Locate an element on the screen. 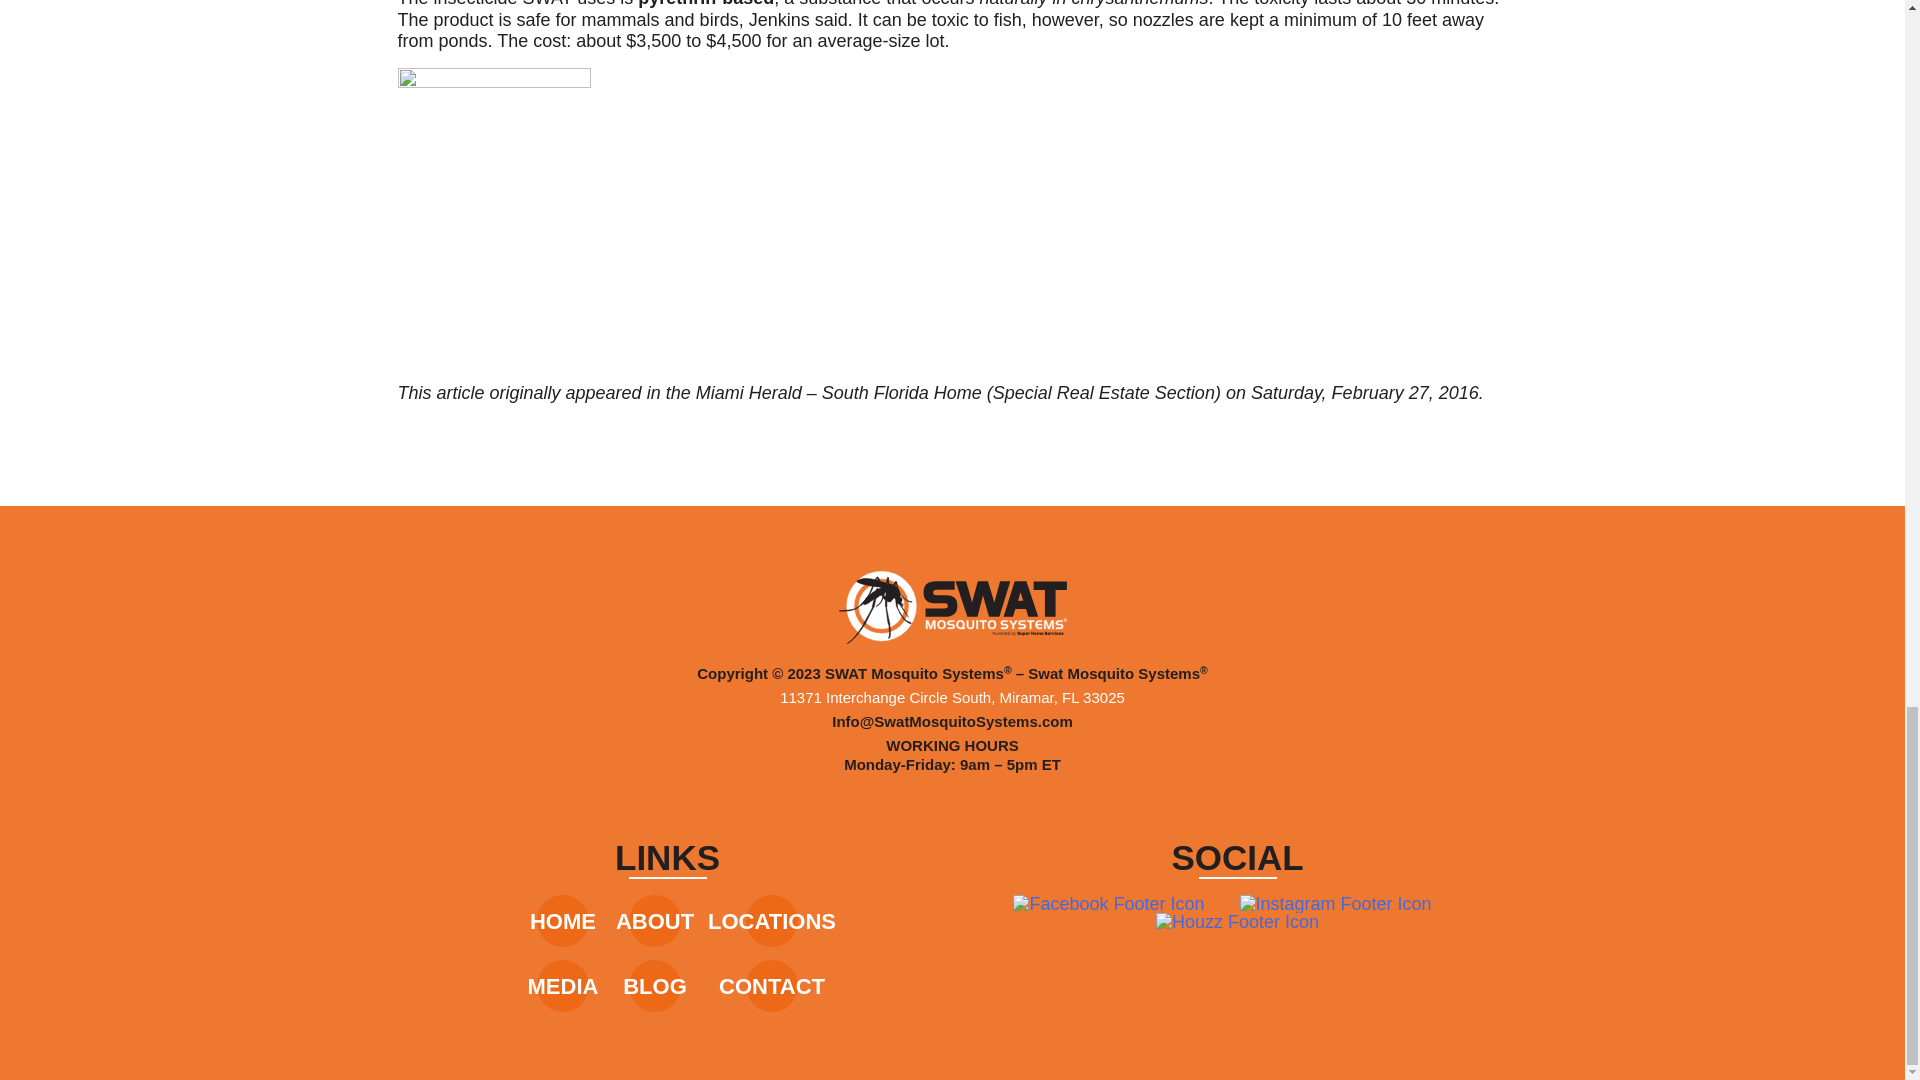  MEDIA is located at coordinates (564, 986).